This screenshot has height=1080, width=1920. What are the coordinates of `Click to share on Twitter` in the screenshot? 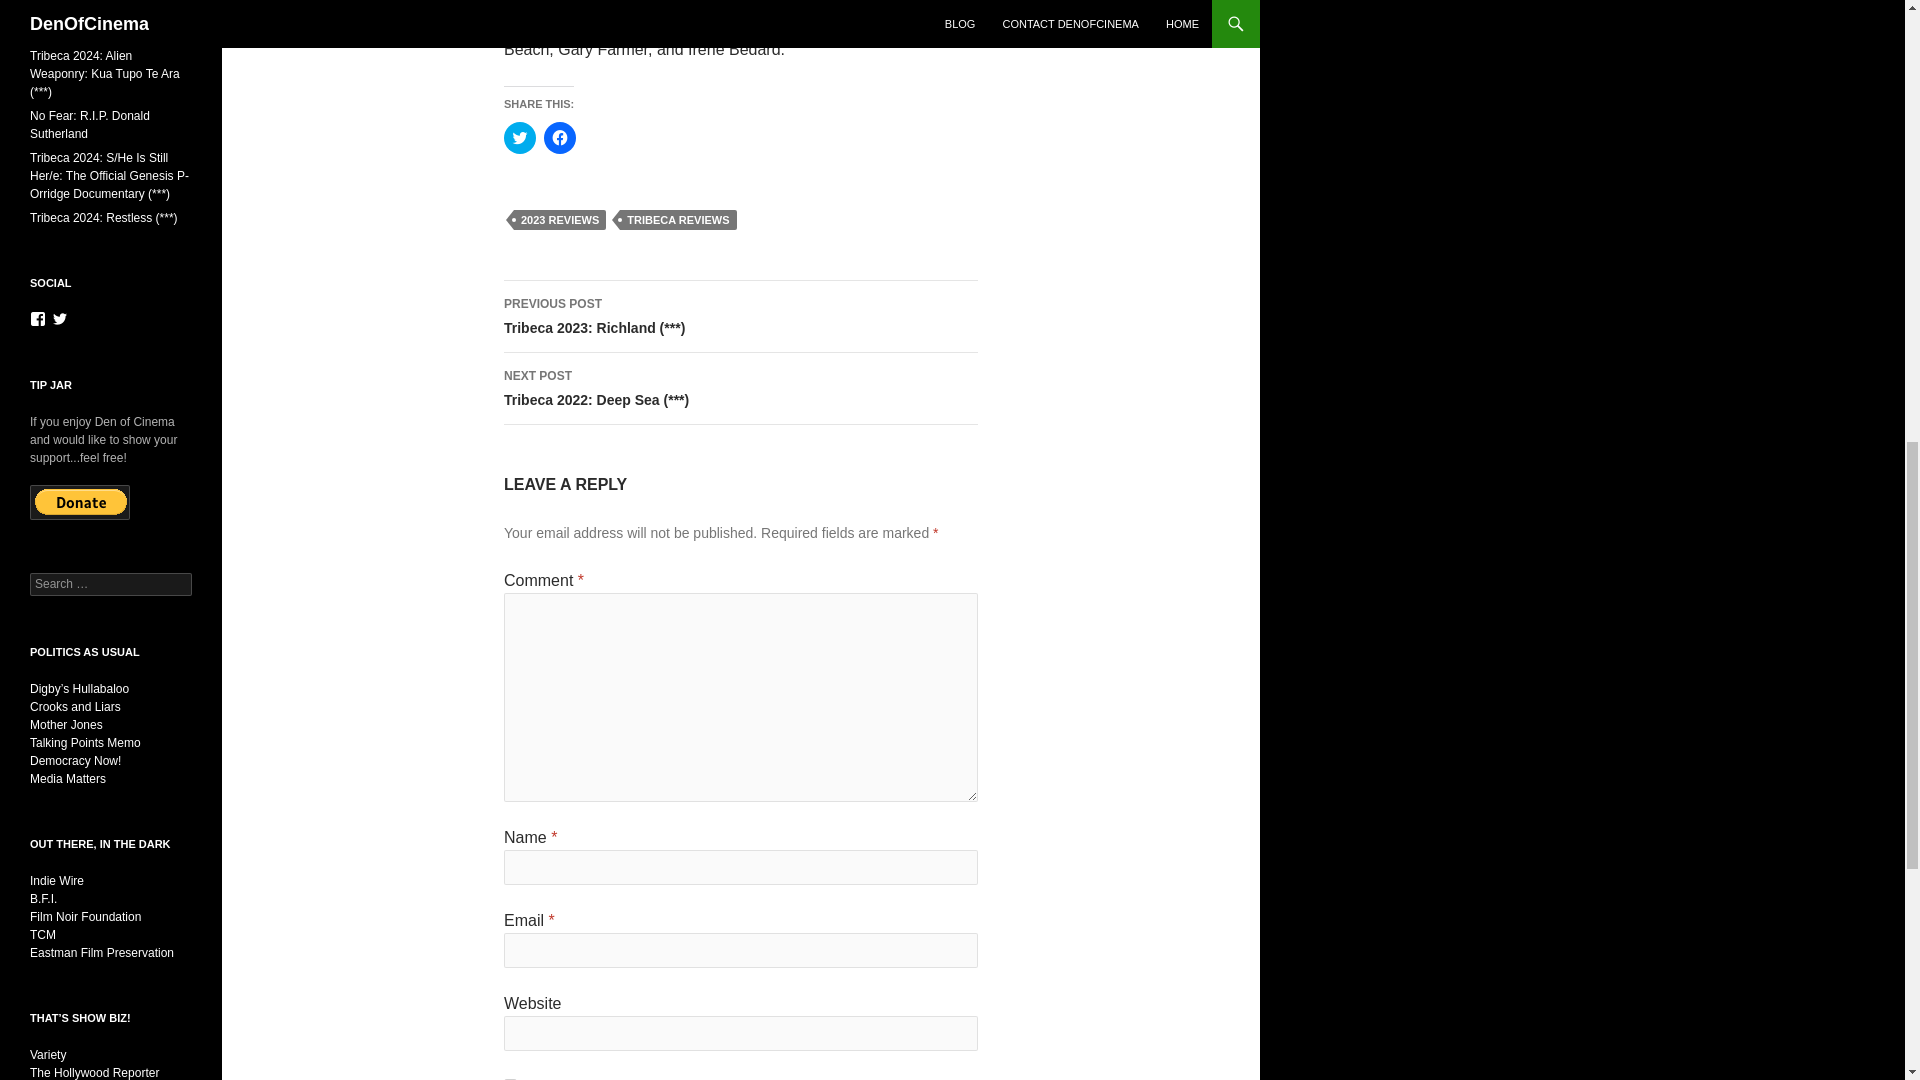 It's located at (519, 138).